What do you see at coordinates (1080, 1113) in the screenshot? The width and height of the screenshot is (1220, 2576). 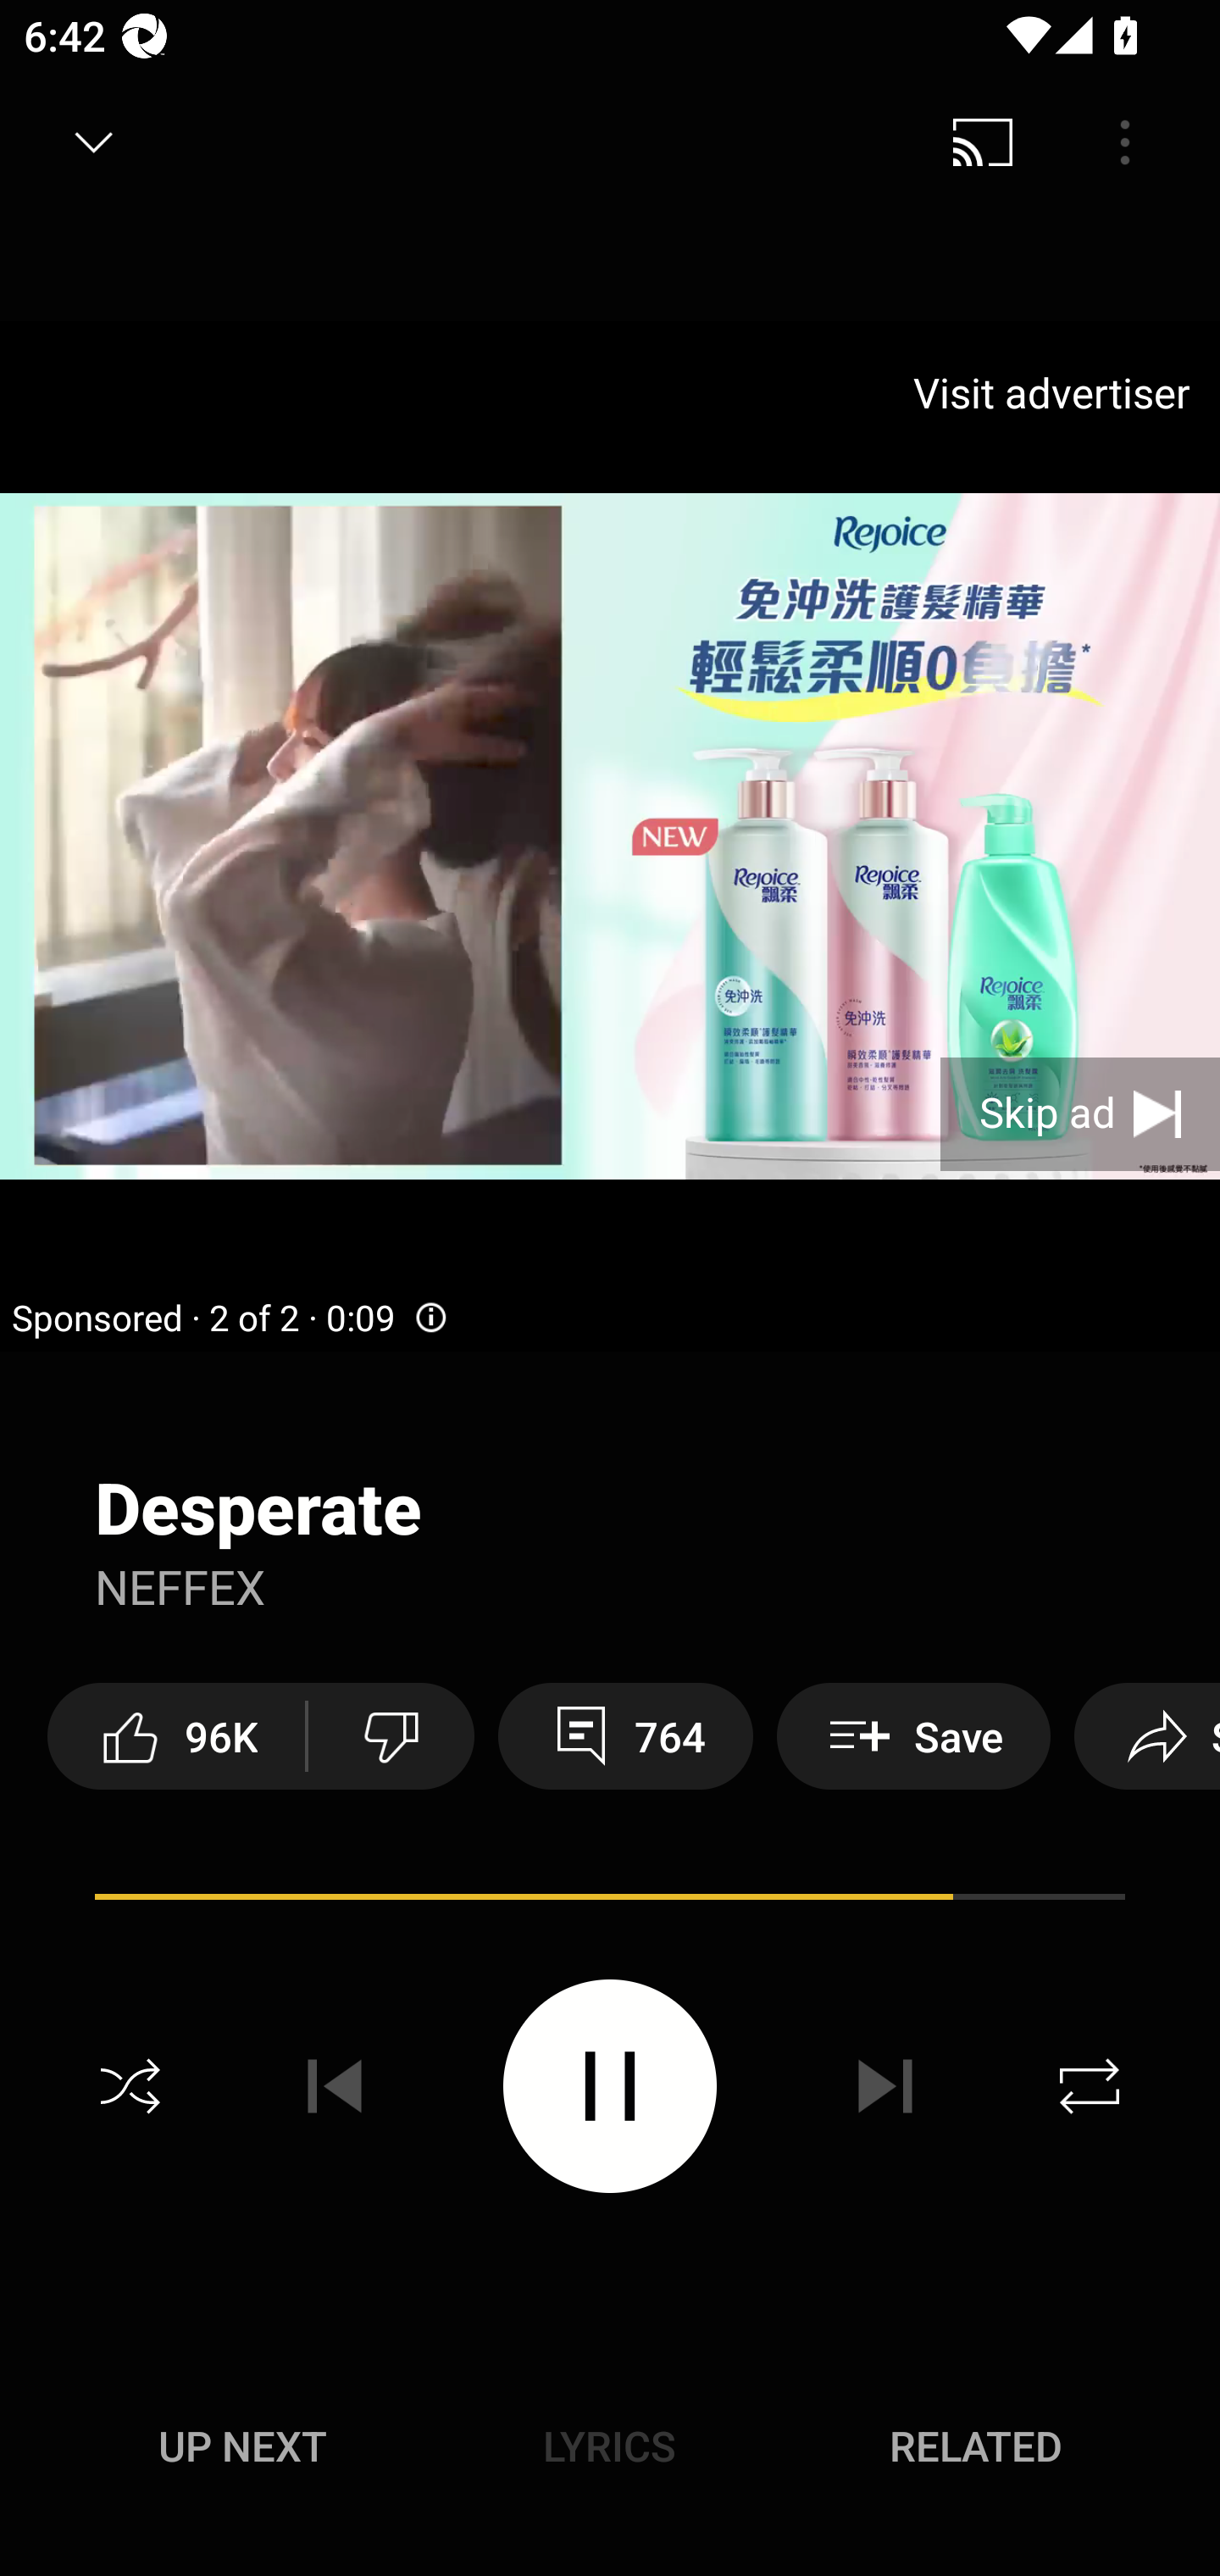 I see `Skip ad` at bounding box center [1080, 1113].